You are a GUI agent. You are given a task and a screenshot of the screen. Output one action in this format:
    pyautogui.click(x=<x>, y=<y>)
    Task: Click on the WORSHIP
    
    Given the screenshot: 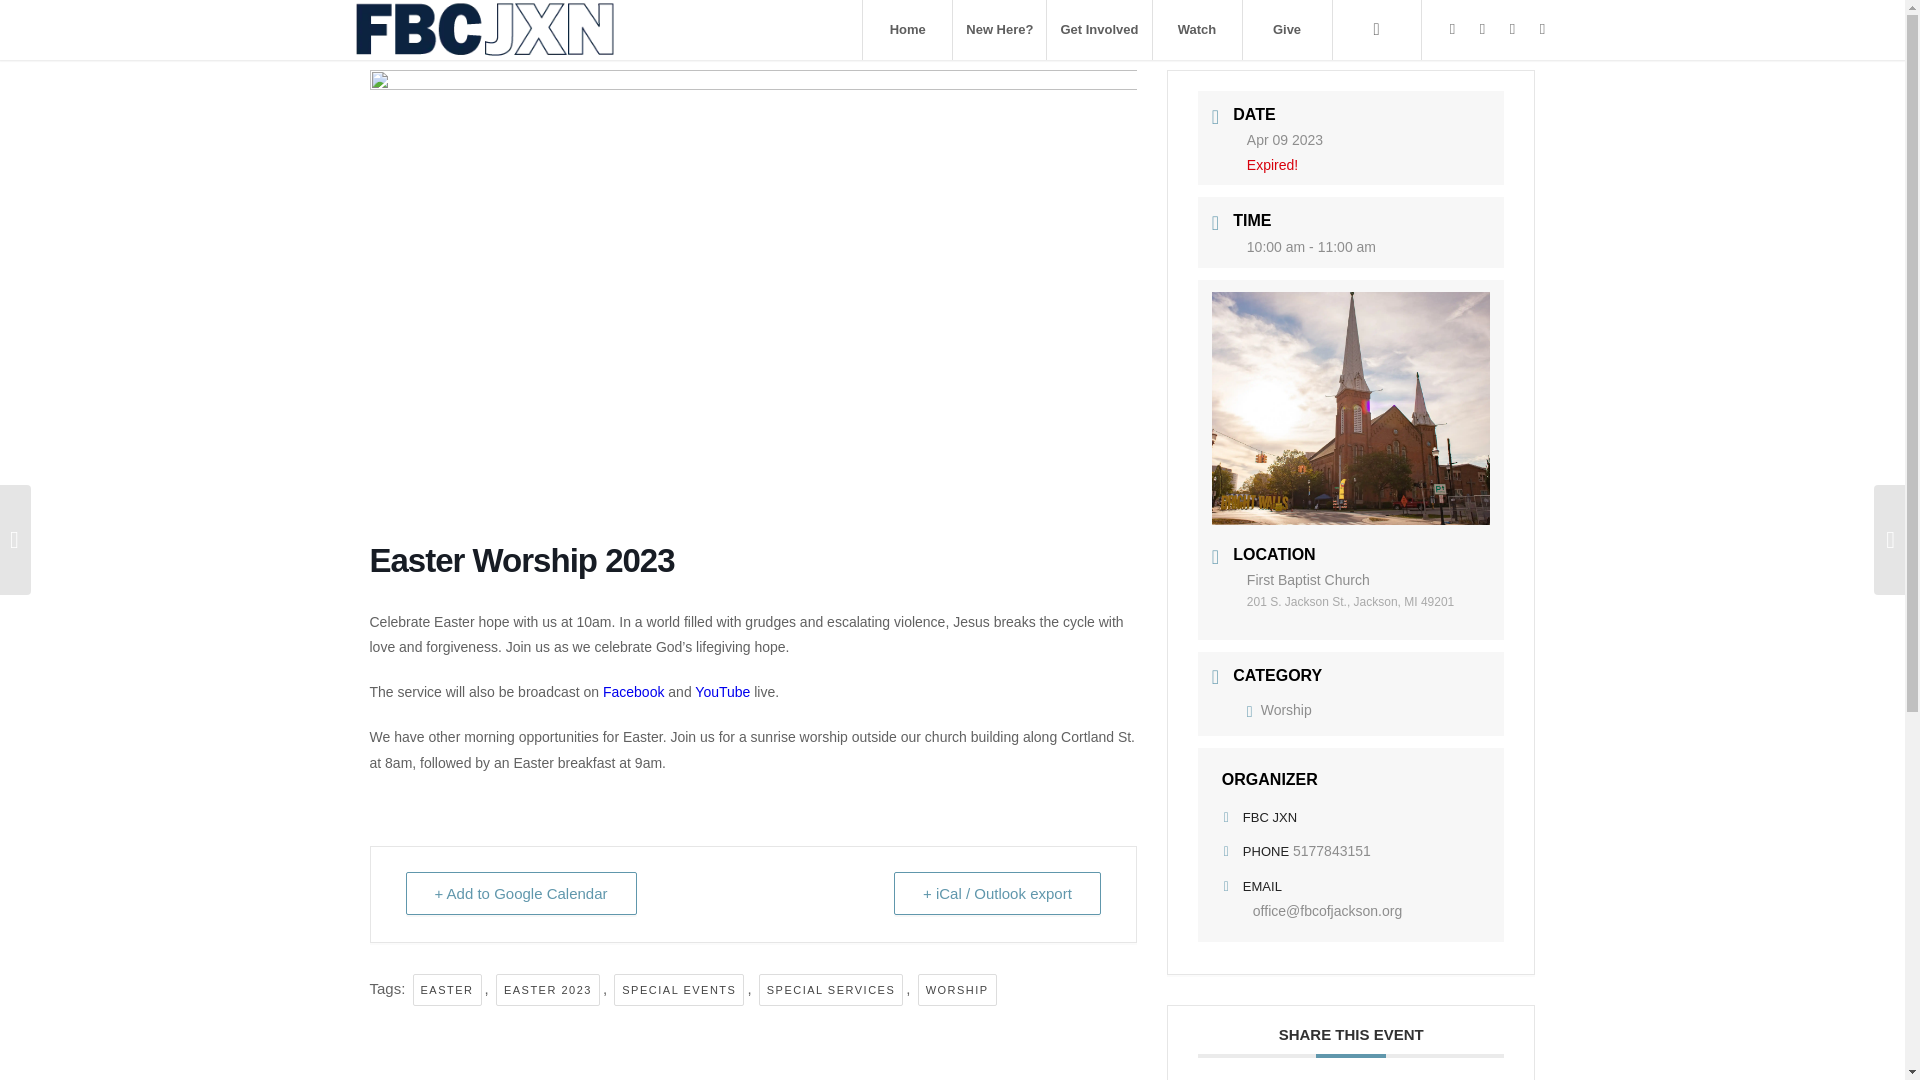 What is the action you would take?
    pyautogui.click(x=956, y=990)
    